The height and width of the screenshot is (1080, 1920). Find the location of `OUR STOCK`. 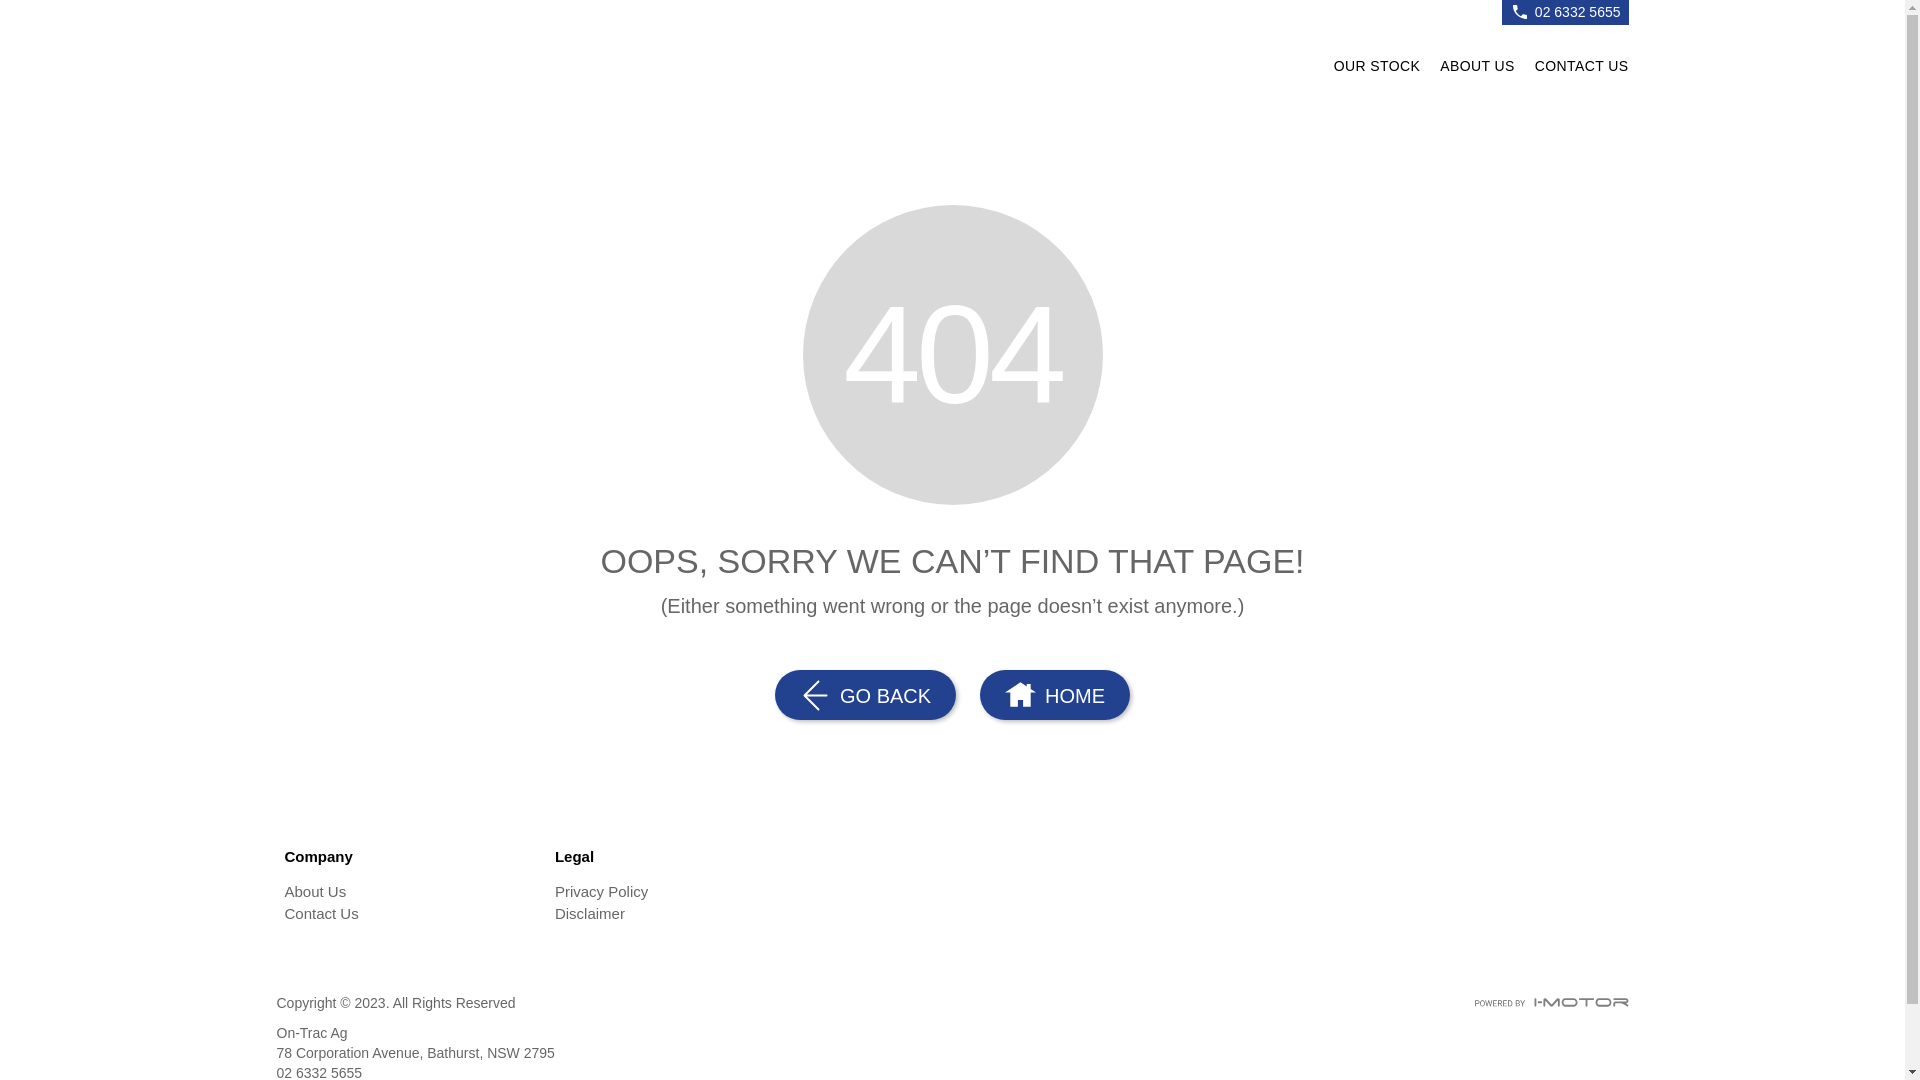

OUR STOCK is located at coordinates (1378, 70).